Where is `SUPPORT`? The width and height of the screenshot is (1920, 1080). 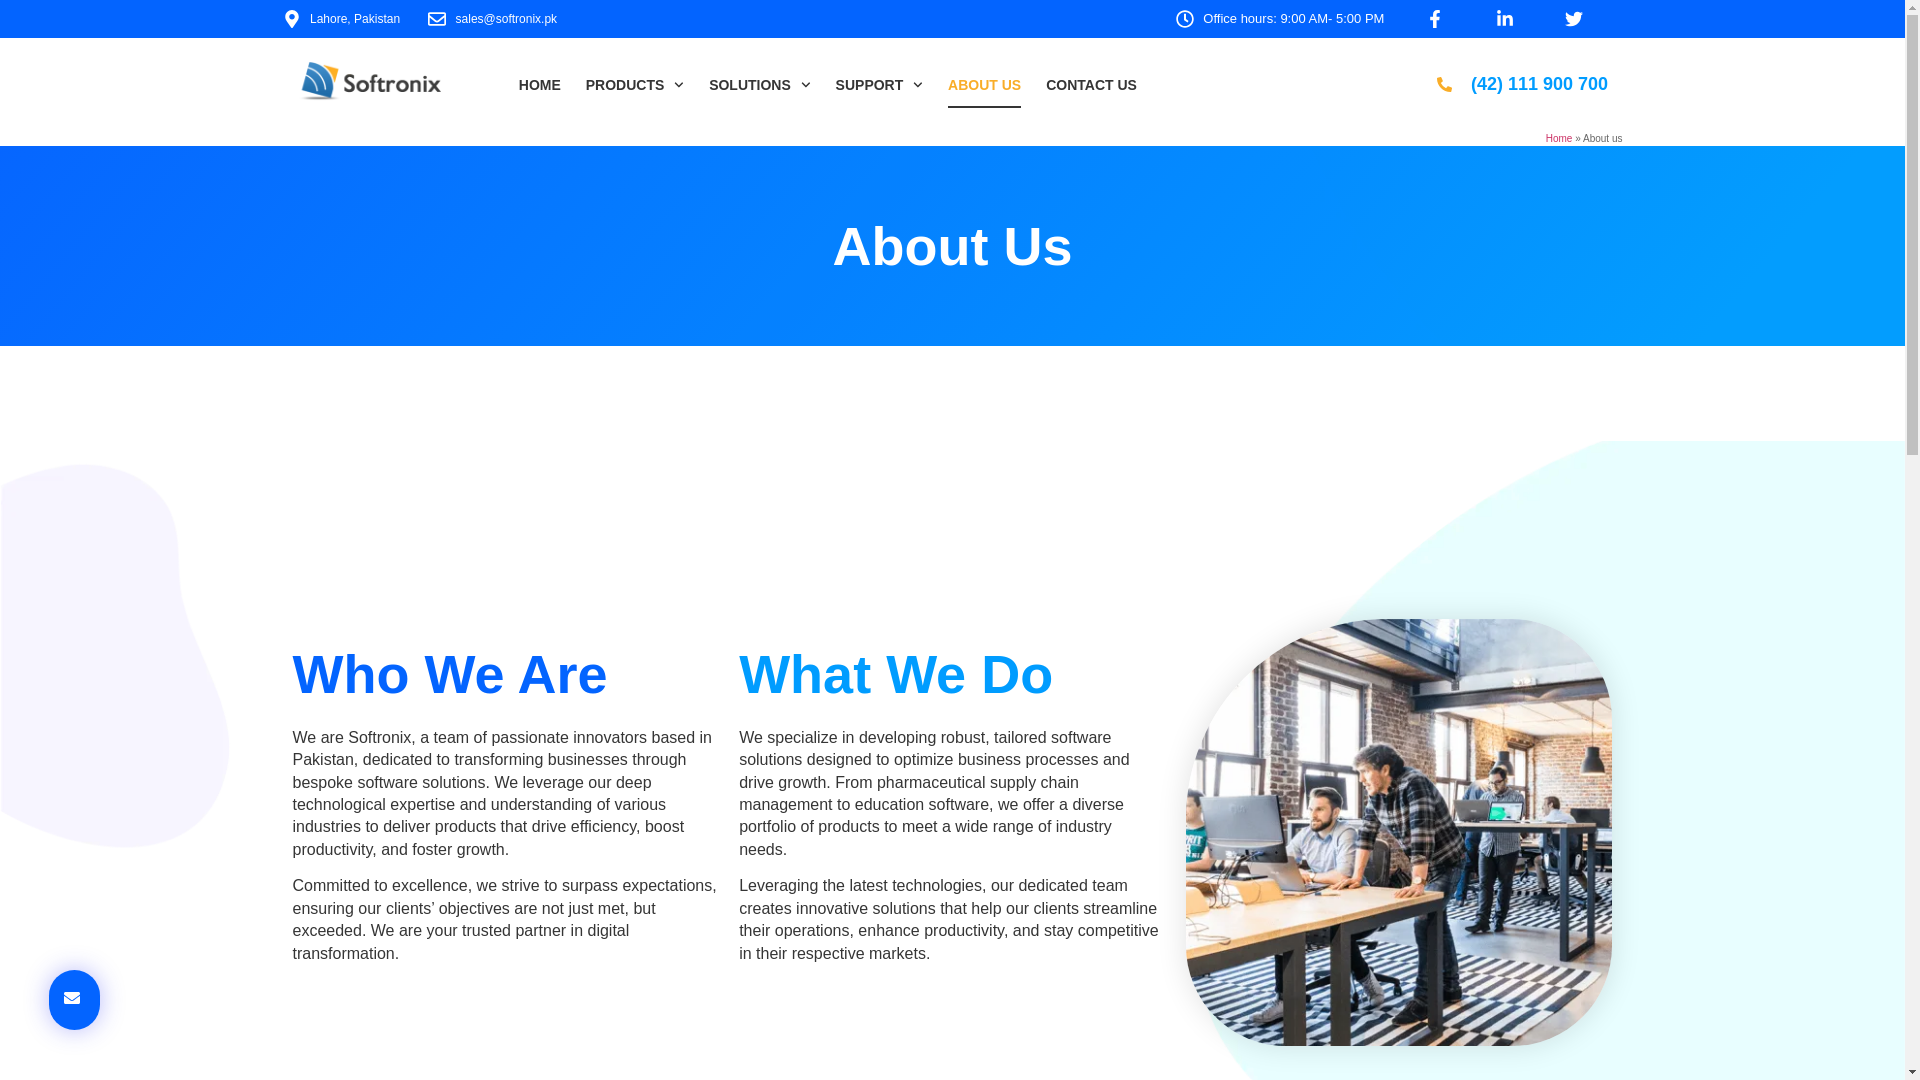 SUPPORT is located at coordinates (879, 84).